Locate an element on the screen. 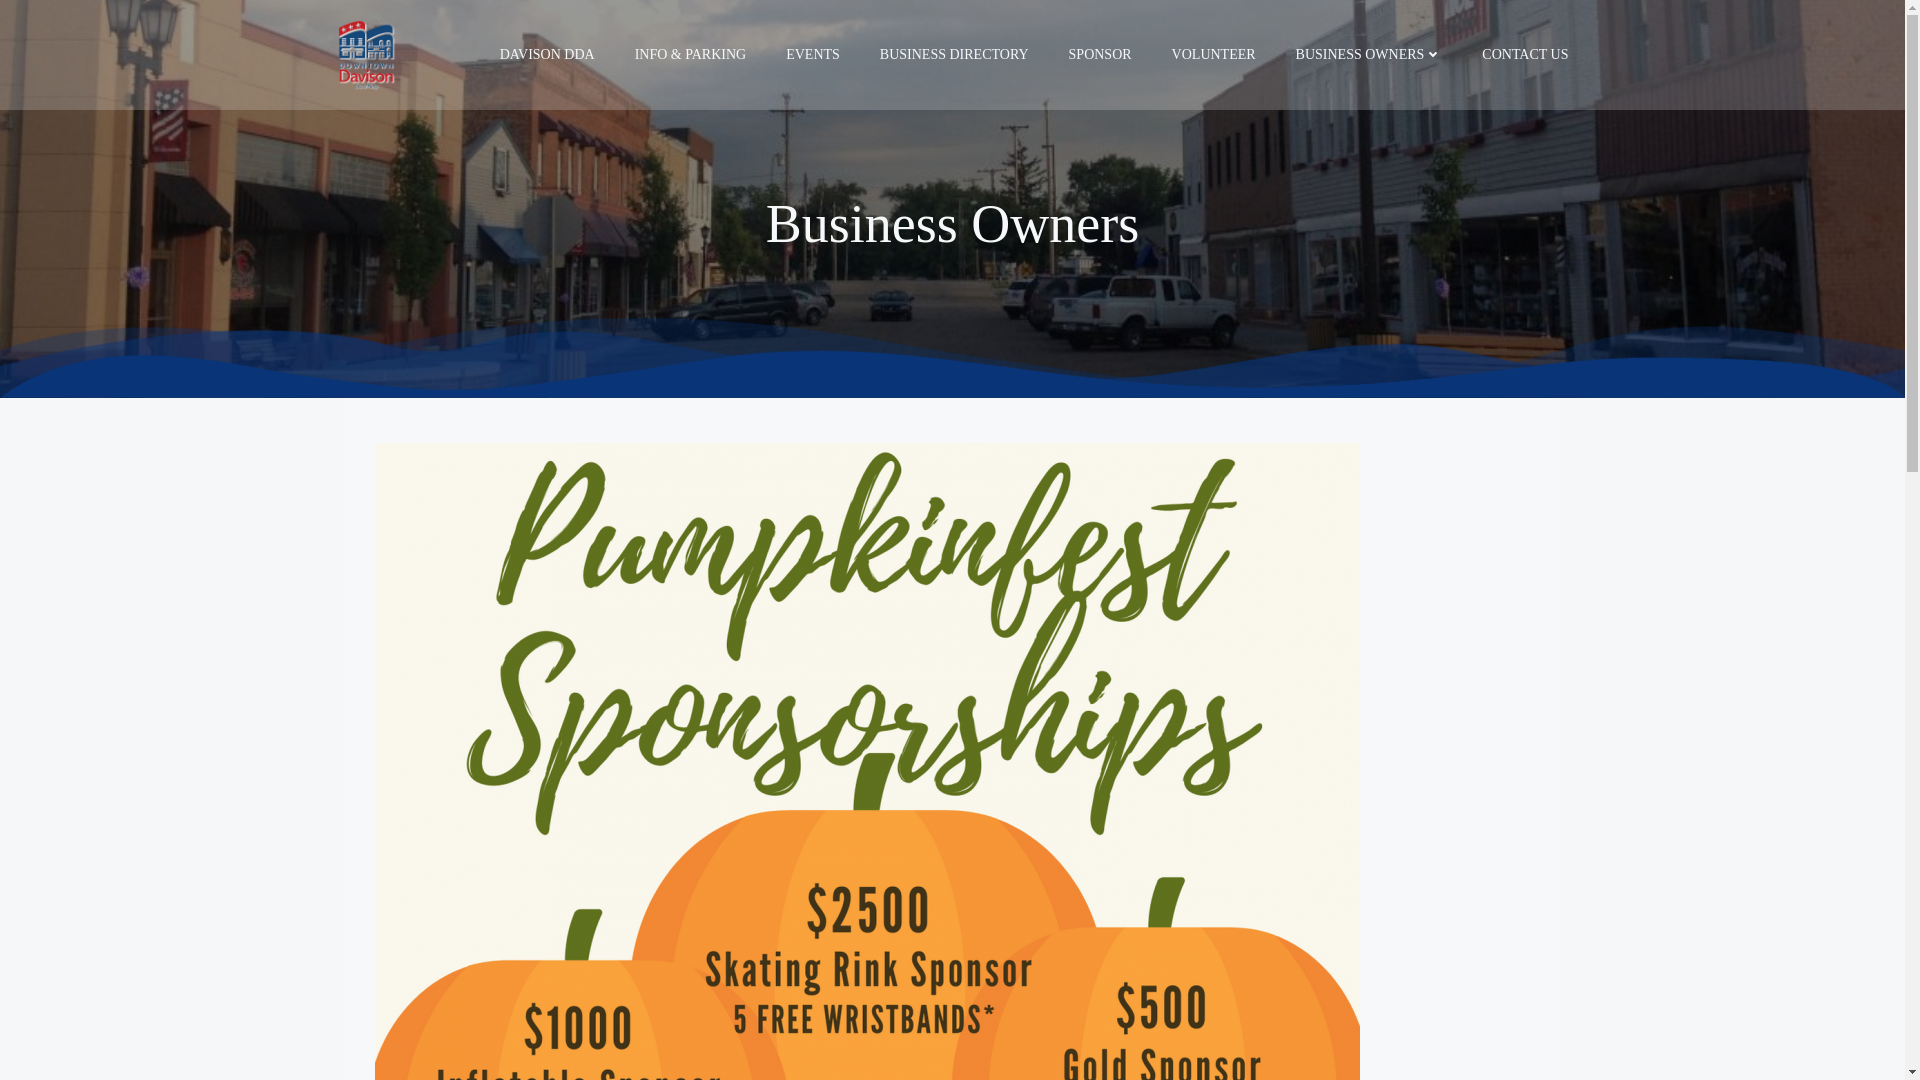  BUSINESS DIRECTORY is located at coordinates (954, 54).